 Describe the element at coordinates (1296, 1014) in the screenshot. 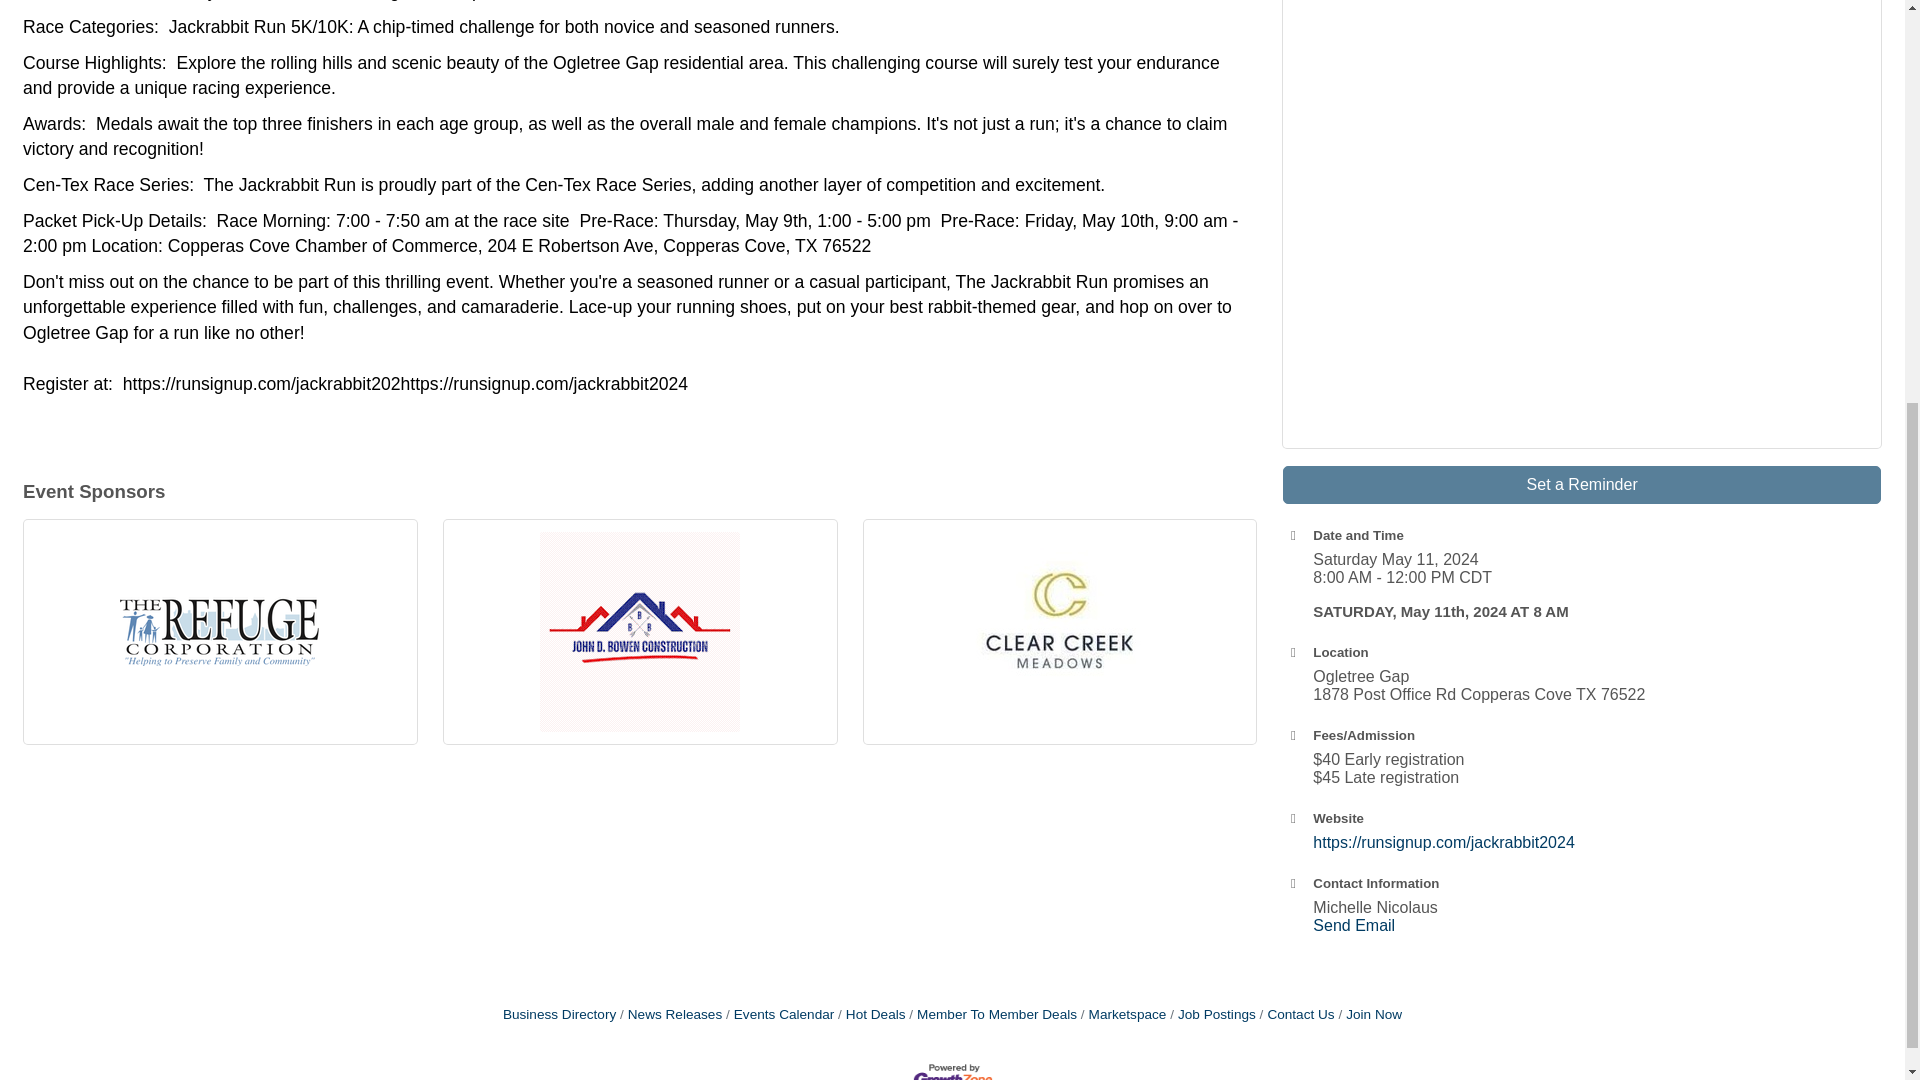

I see `Contact Us` at that location.